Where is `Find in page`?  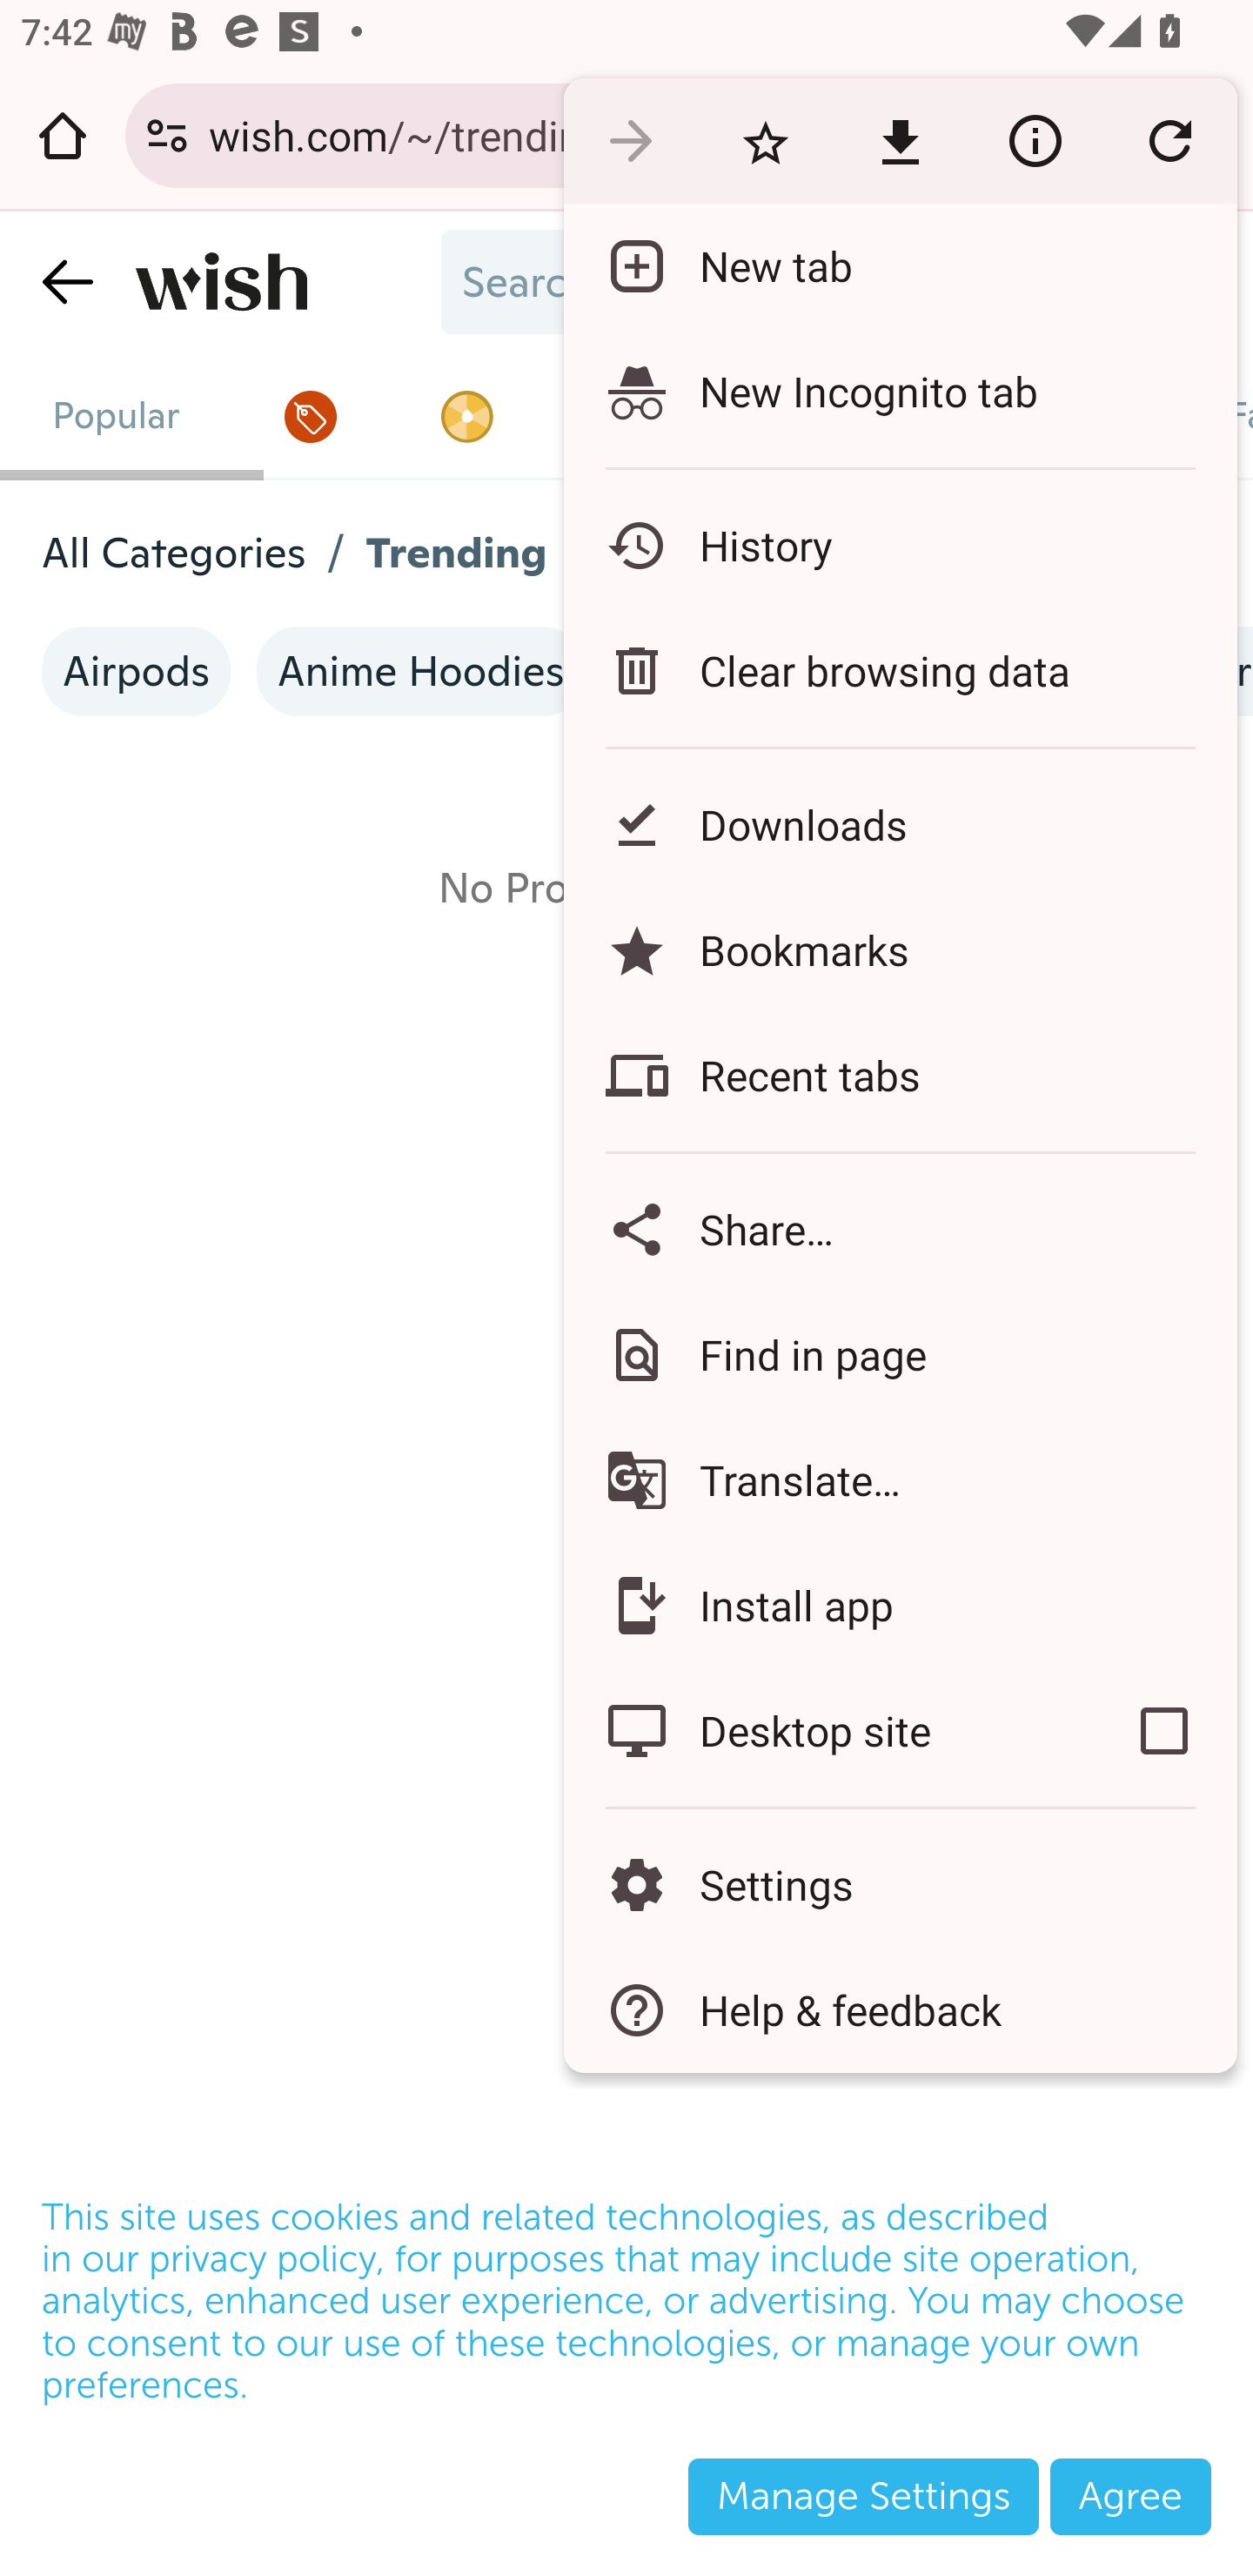
Find in page is located at coordinates (901, 1354).